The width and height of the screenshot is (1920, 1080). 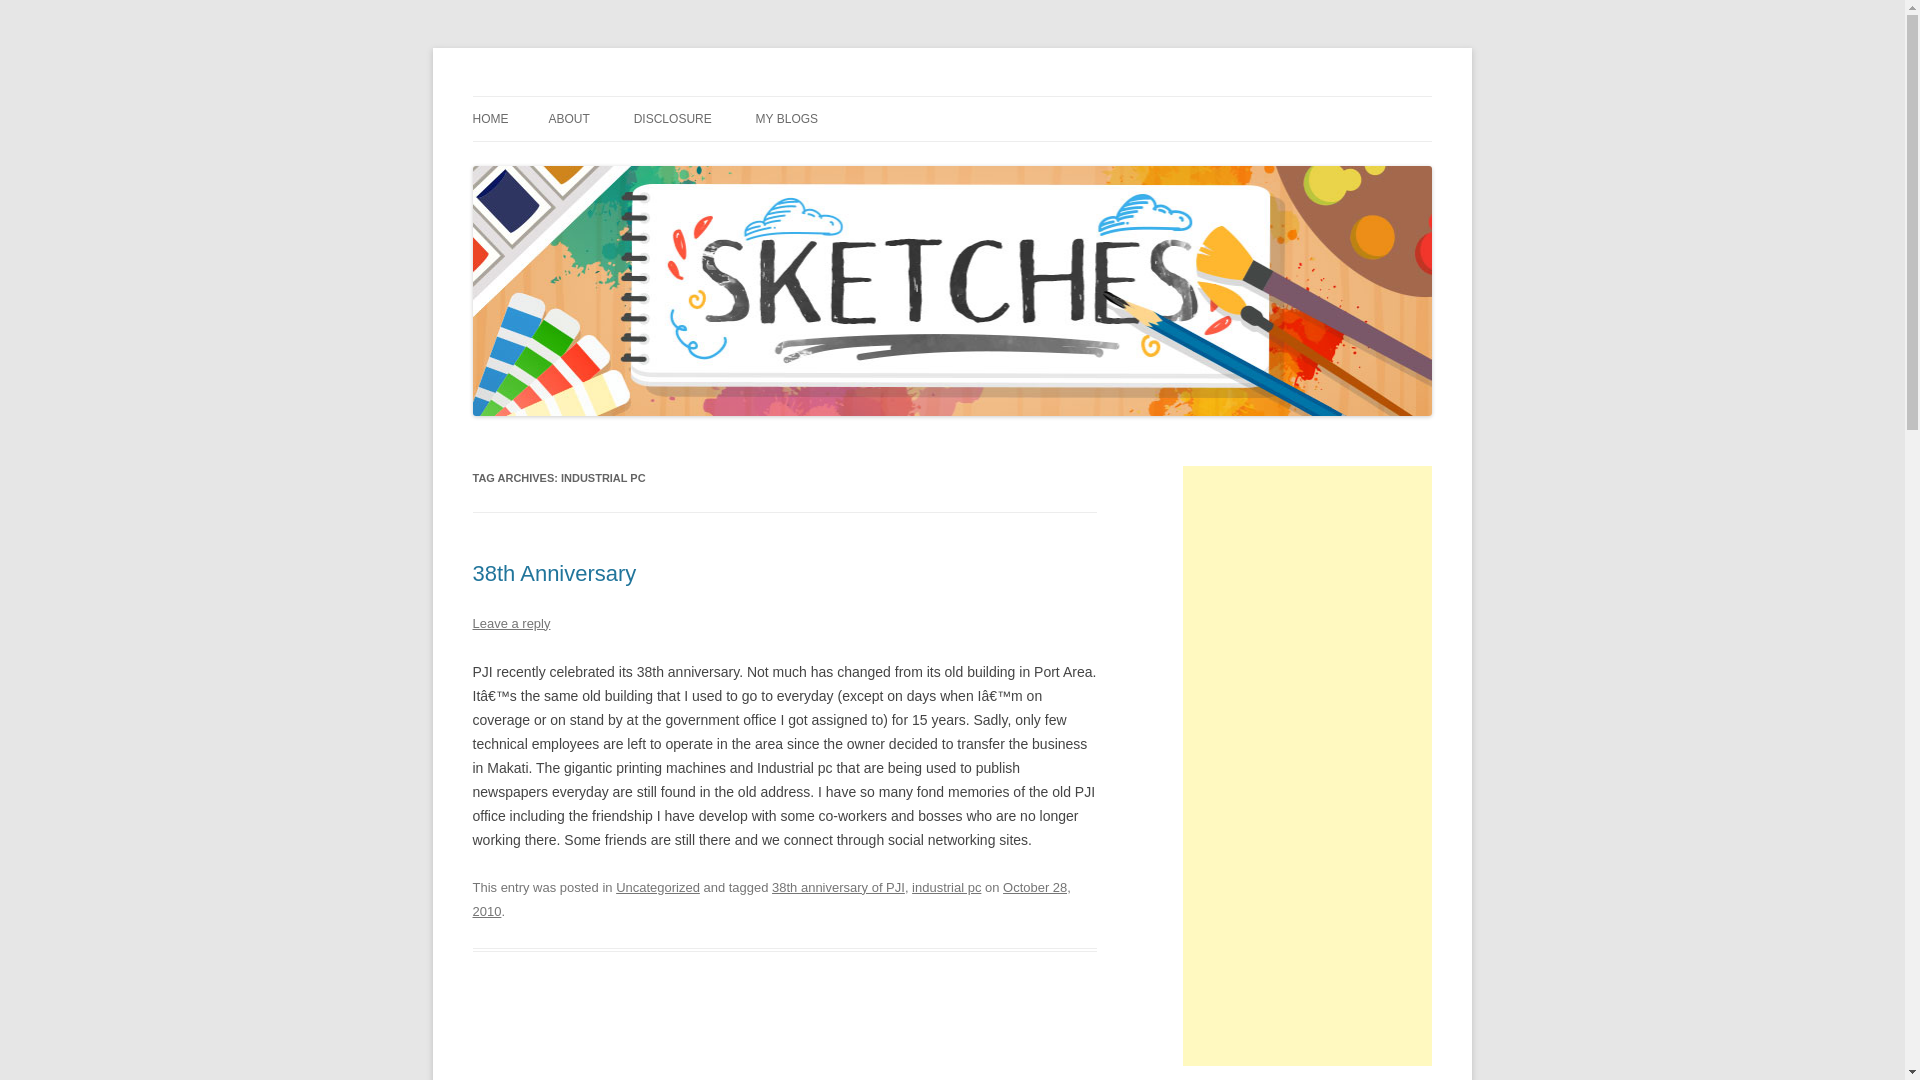 What do you see at coordinates (658, 888) in the screenshot?
I see `Uncategorized` at bounding box center [658, 888].